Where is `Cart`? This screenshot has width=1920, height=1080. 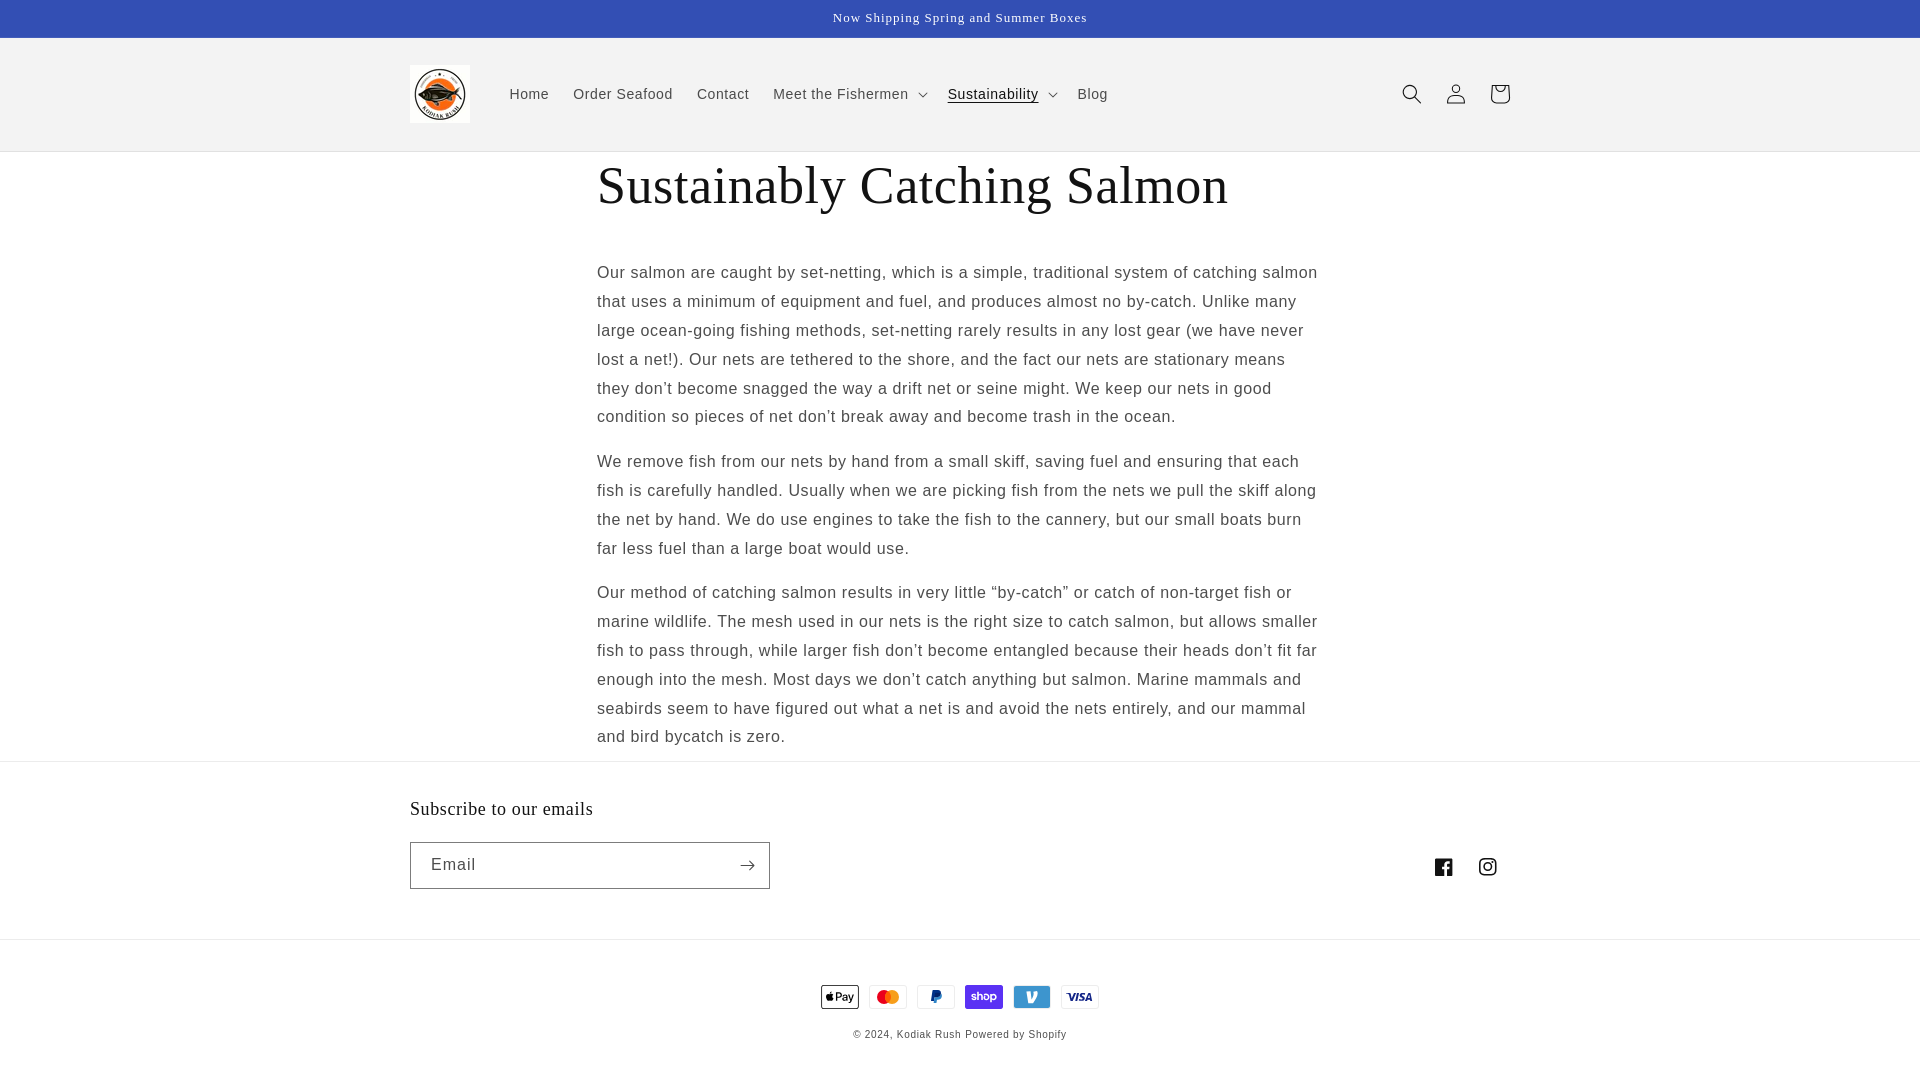 Cart is located at coordinates (1500, 94).